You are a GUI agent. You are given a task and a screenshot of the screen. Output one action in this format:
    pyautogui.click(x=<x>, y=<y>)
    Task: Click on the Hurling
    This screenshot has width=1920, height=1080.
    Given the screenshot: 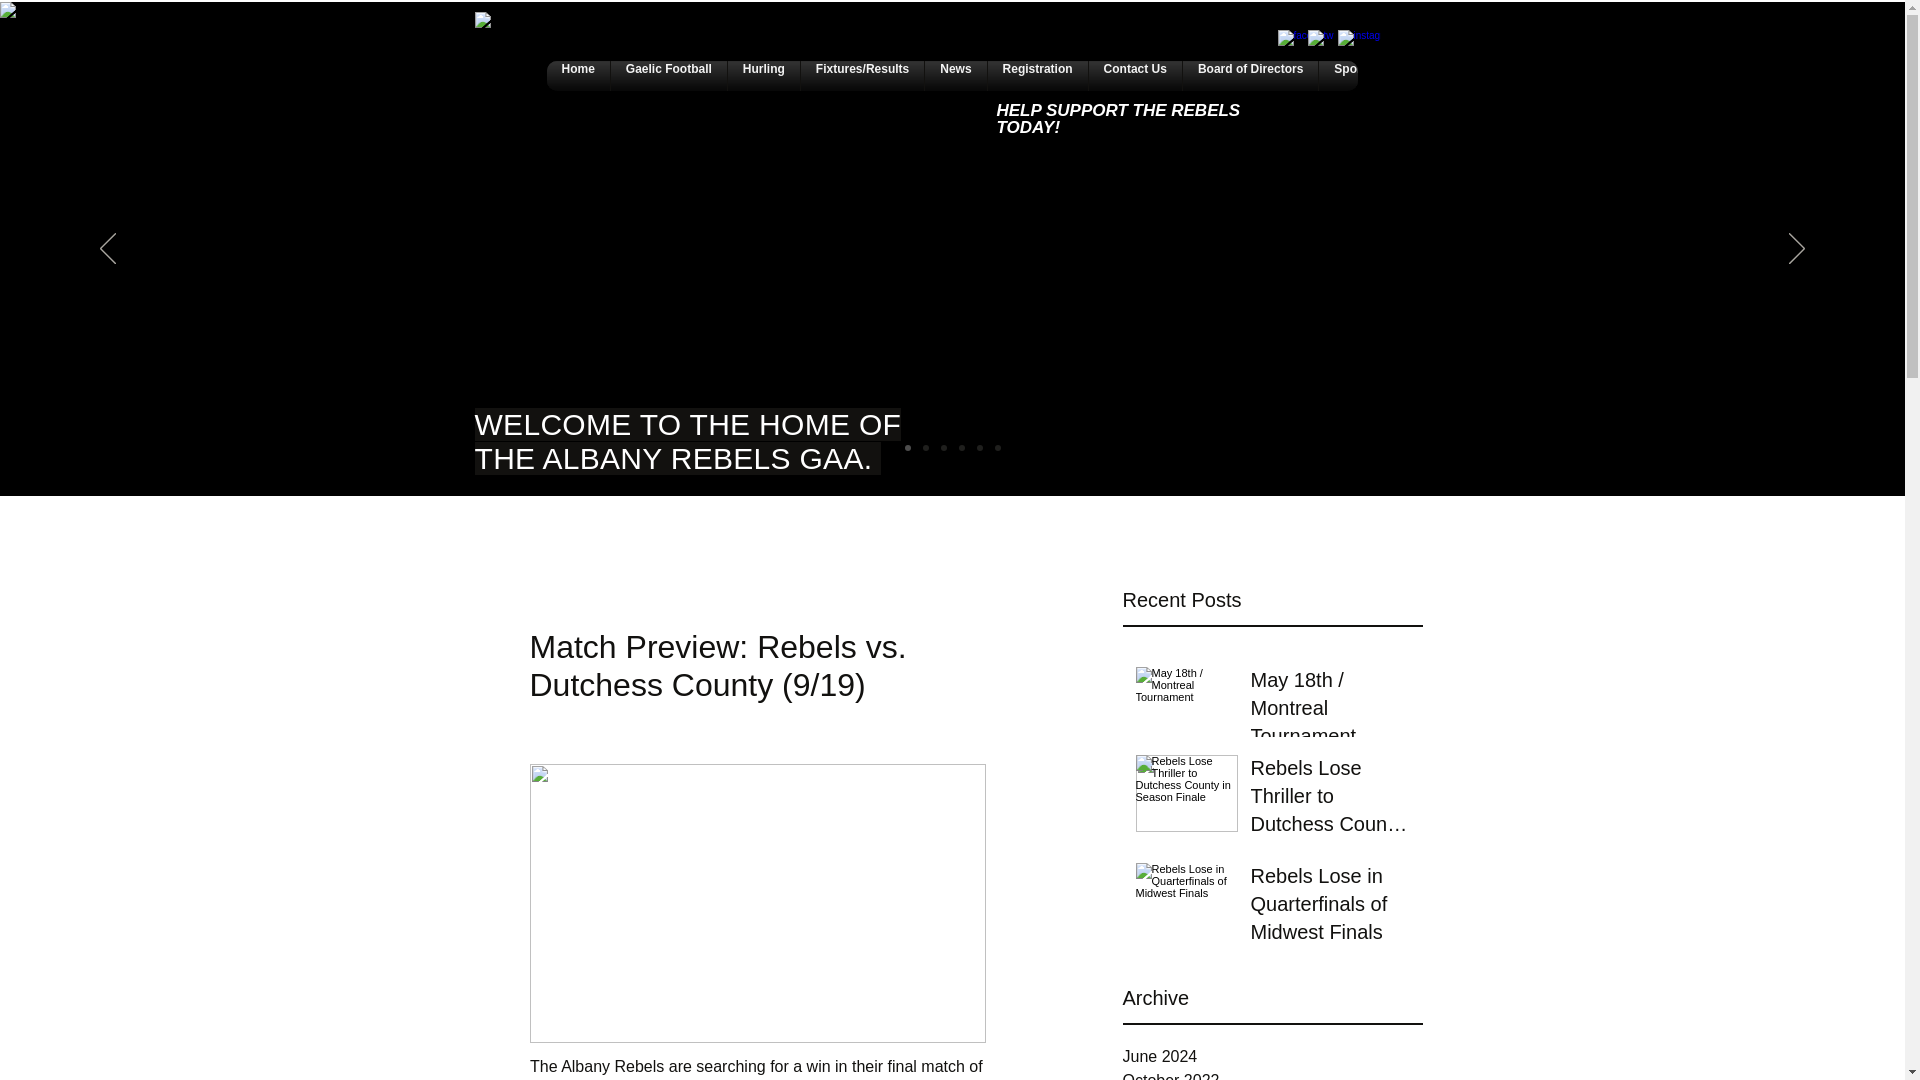 What is the action you would take?
    pyautogui.click(x=764, y=75)
    